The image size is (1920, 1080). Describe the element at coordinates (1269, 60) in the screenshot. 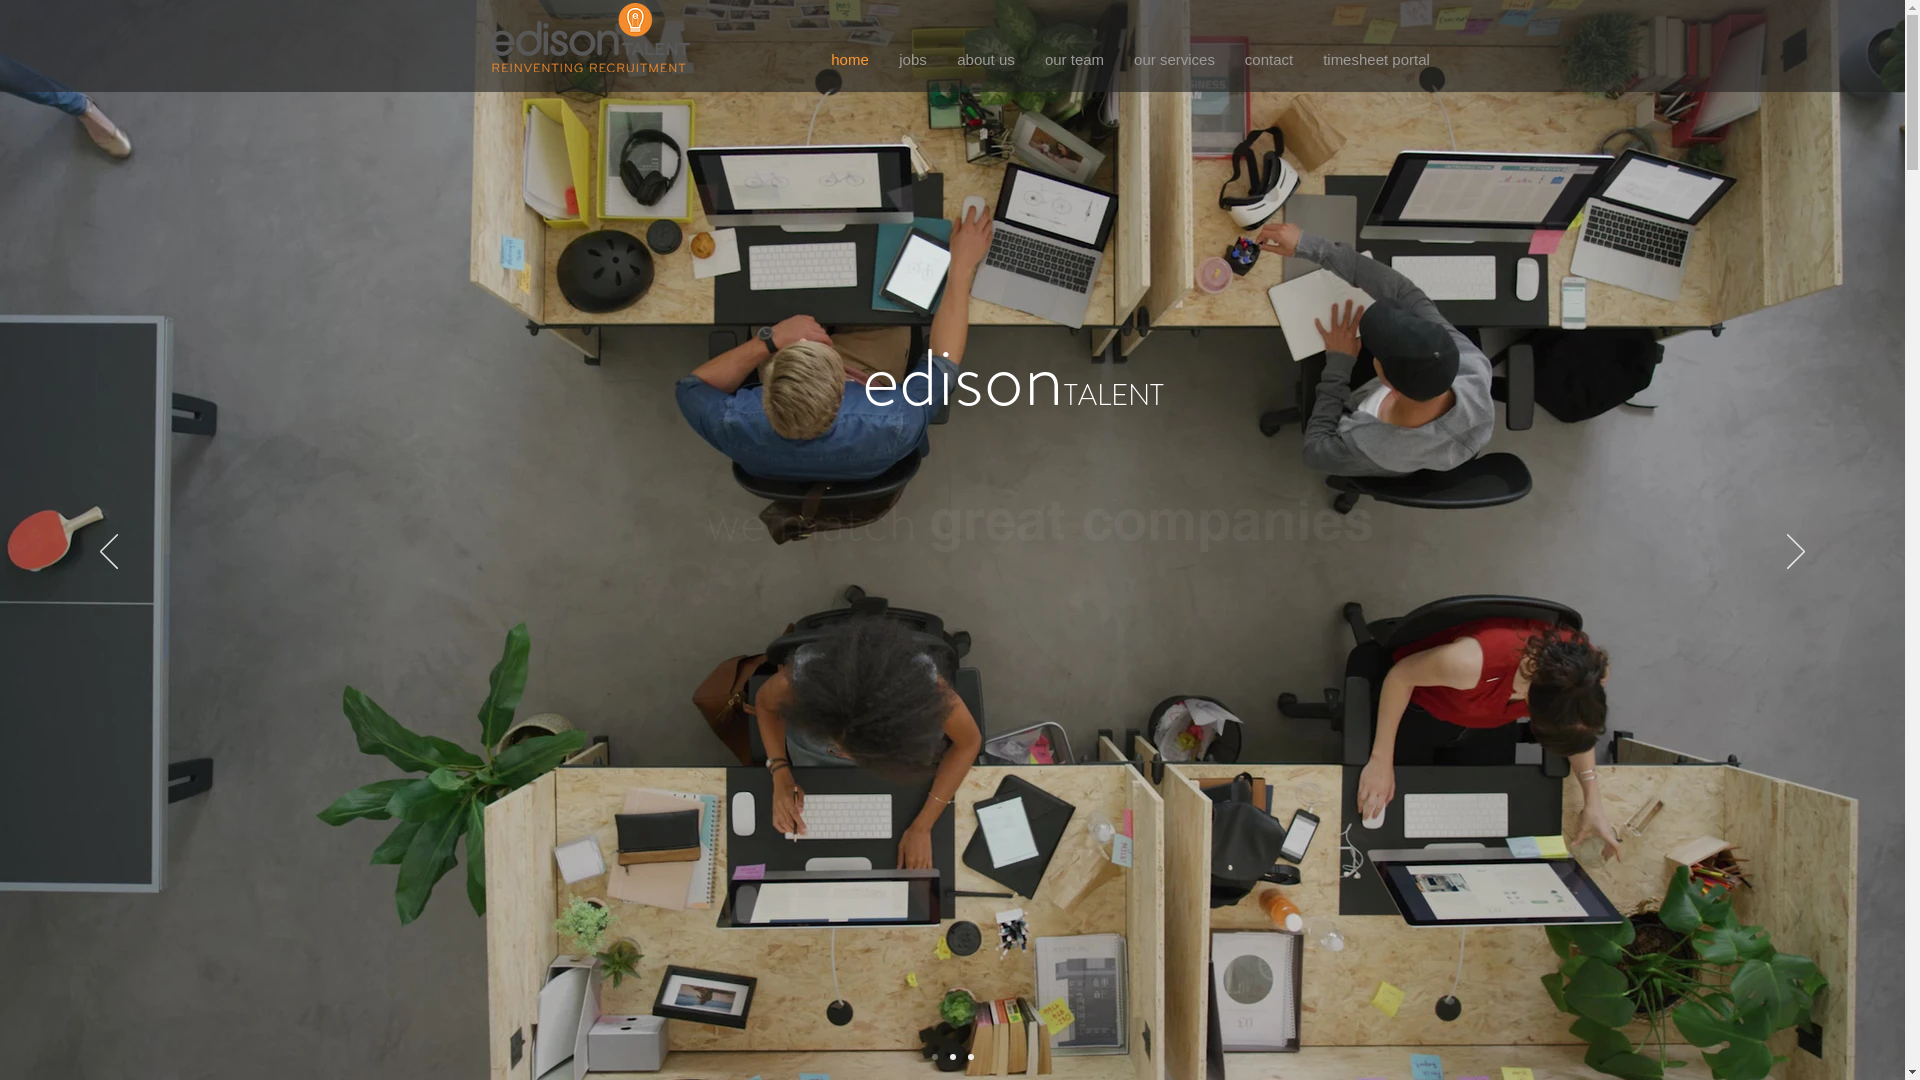

I see `contact` at that location.